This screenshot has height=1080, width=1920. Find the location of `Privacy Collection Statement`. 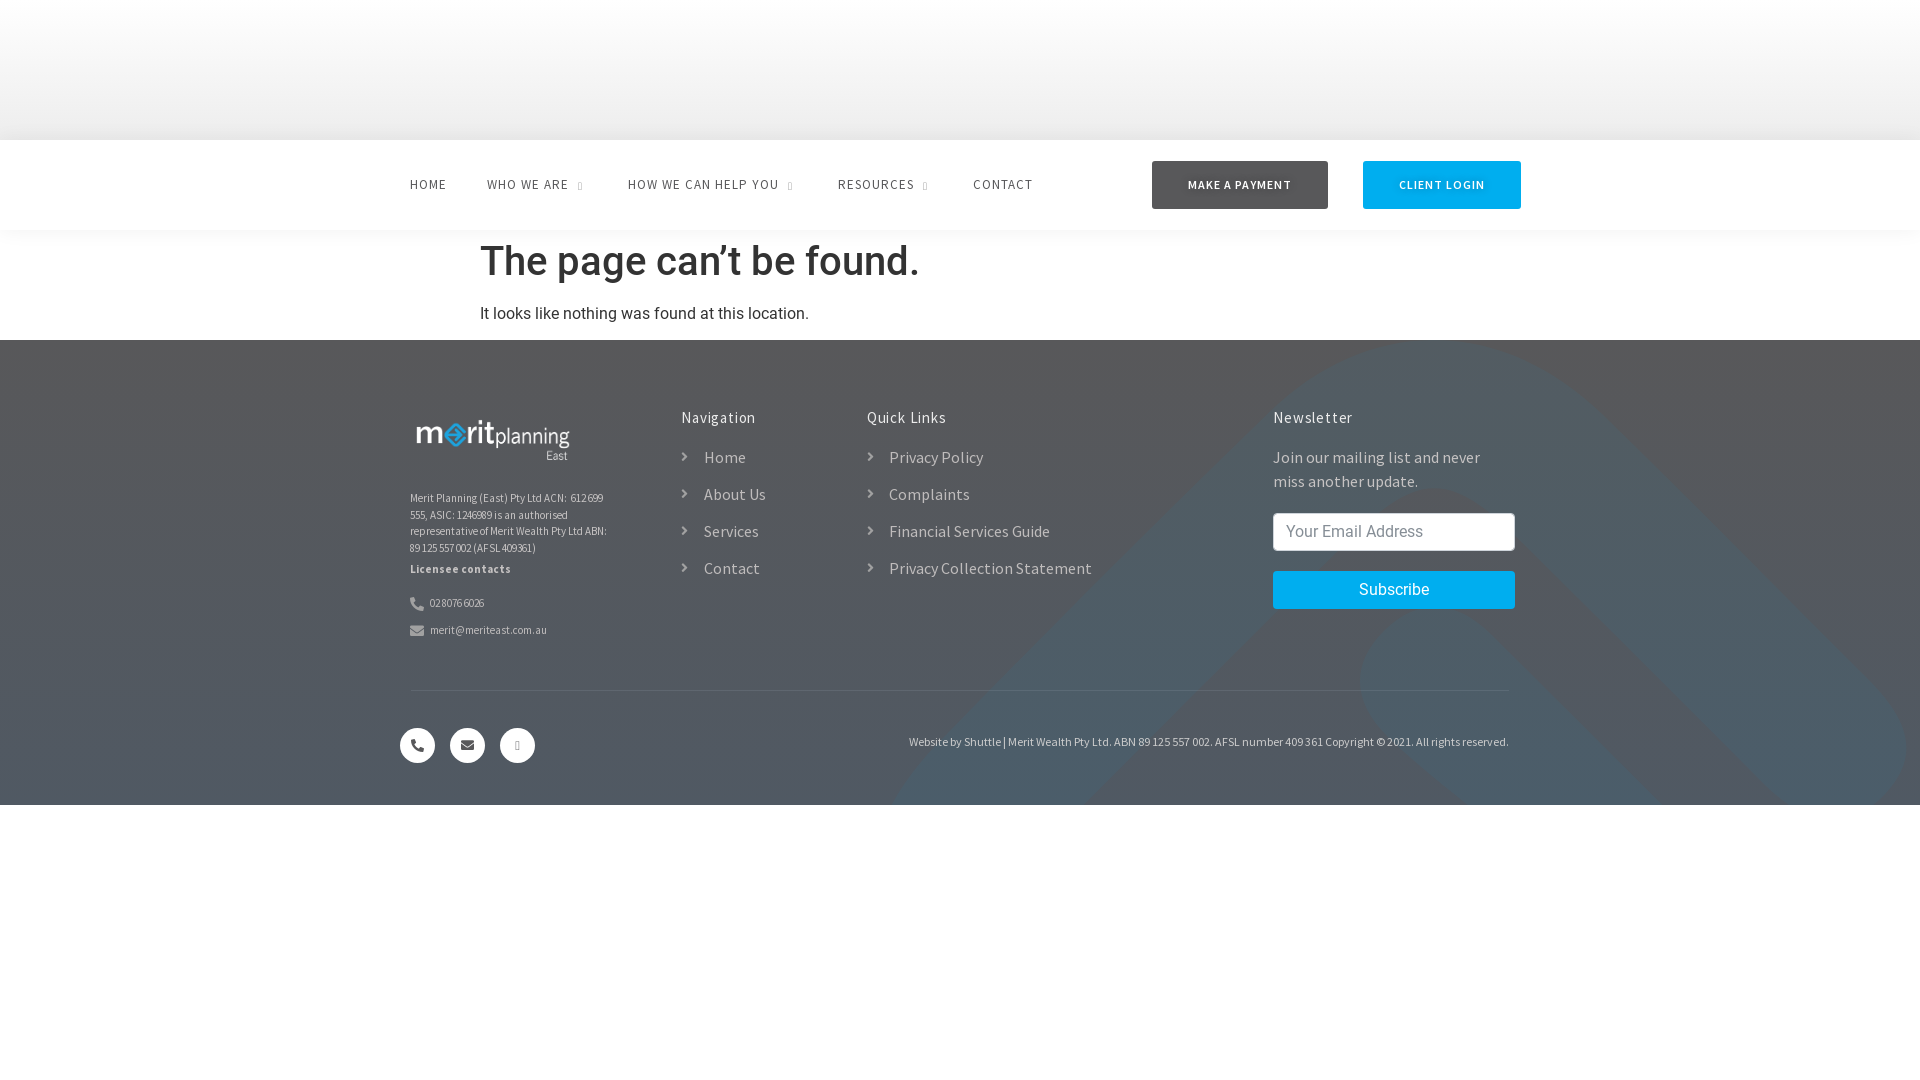

Privacy Collection Statement is located at coordinates (1045, 568).